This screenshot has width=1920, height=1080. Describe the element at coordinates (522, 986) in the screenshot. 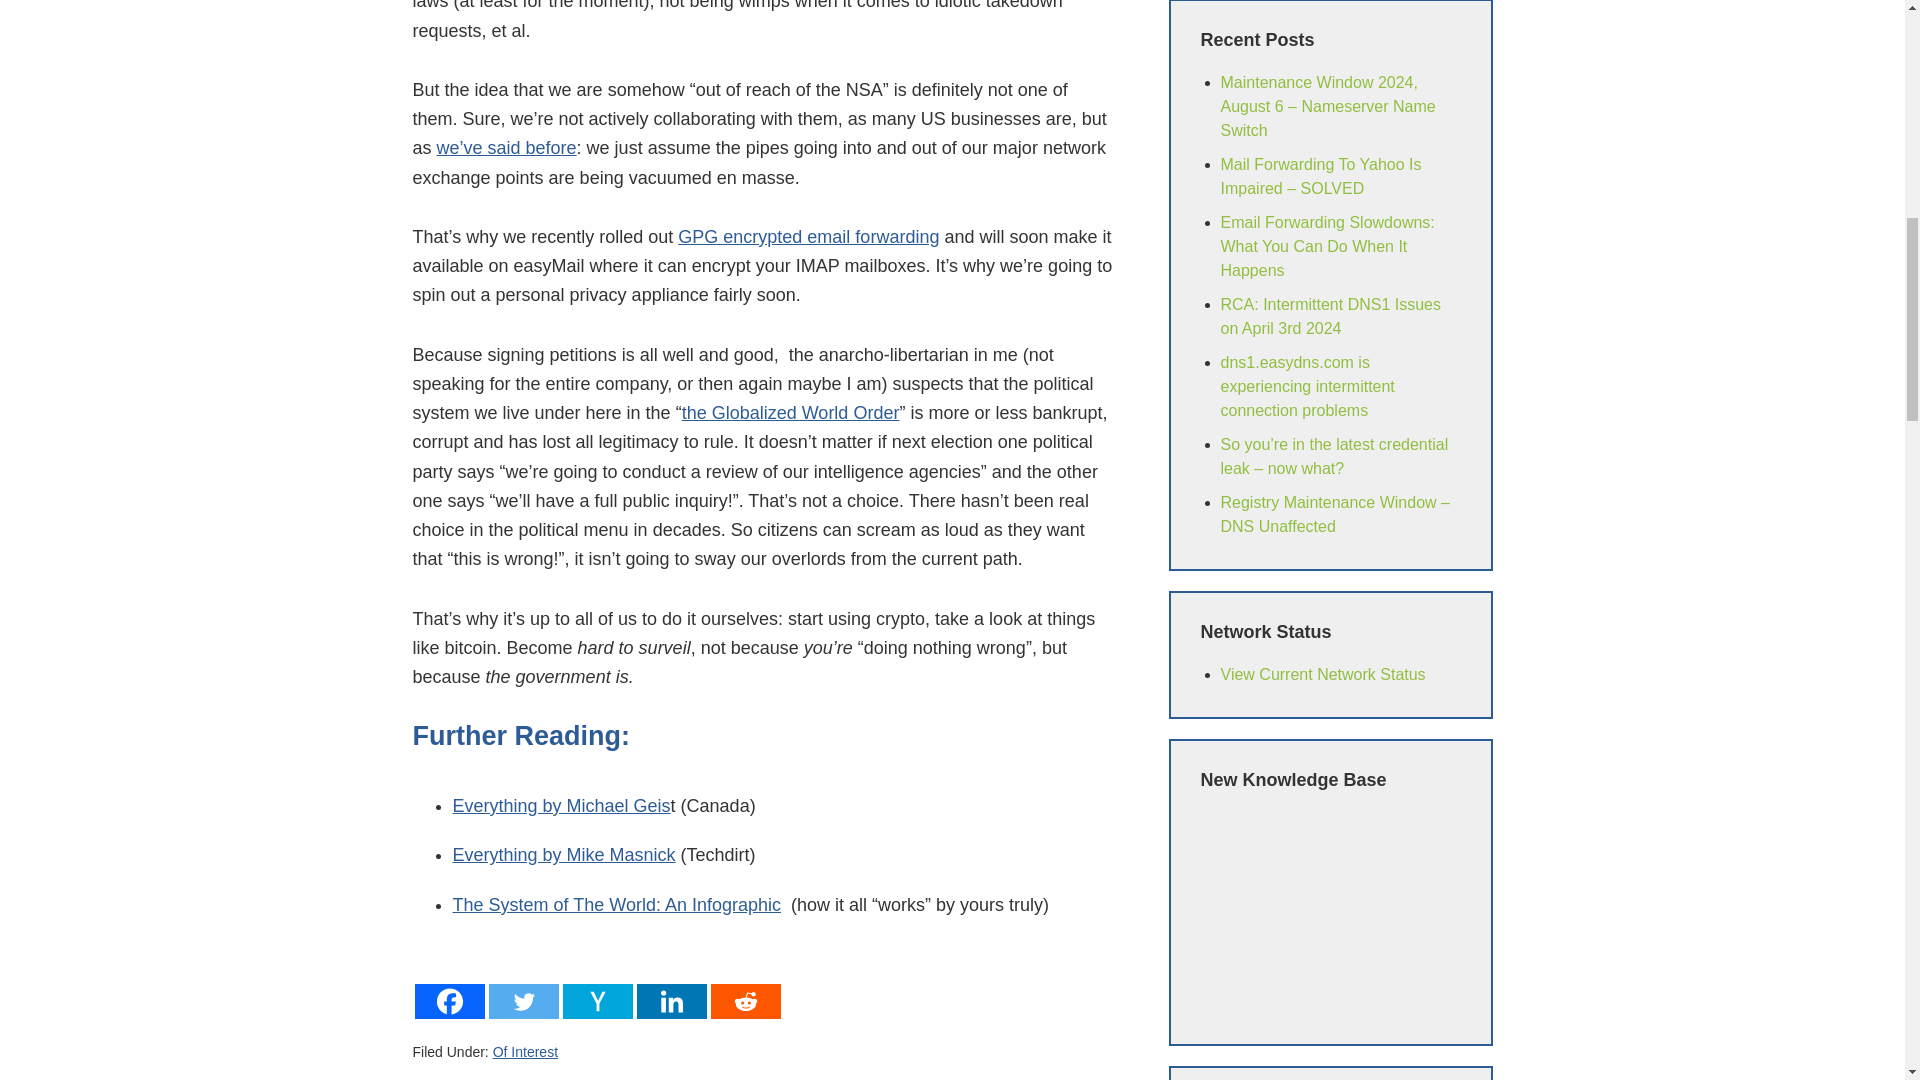

I see `Twitter` at that location.